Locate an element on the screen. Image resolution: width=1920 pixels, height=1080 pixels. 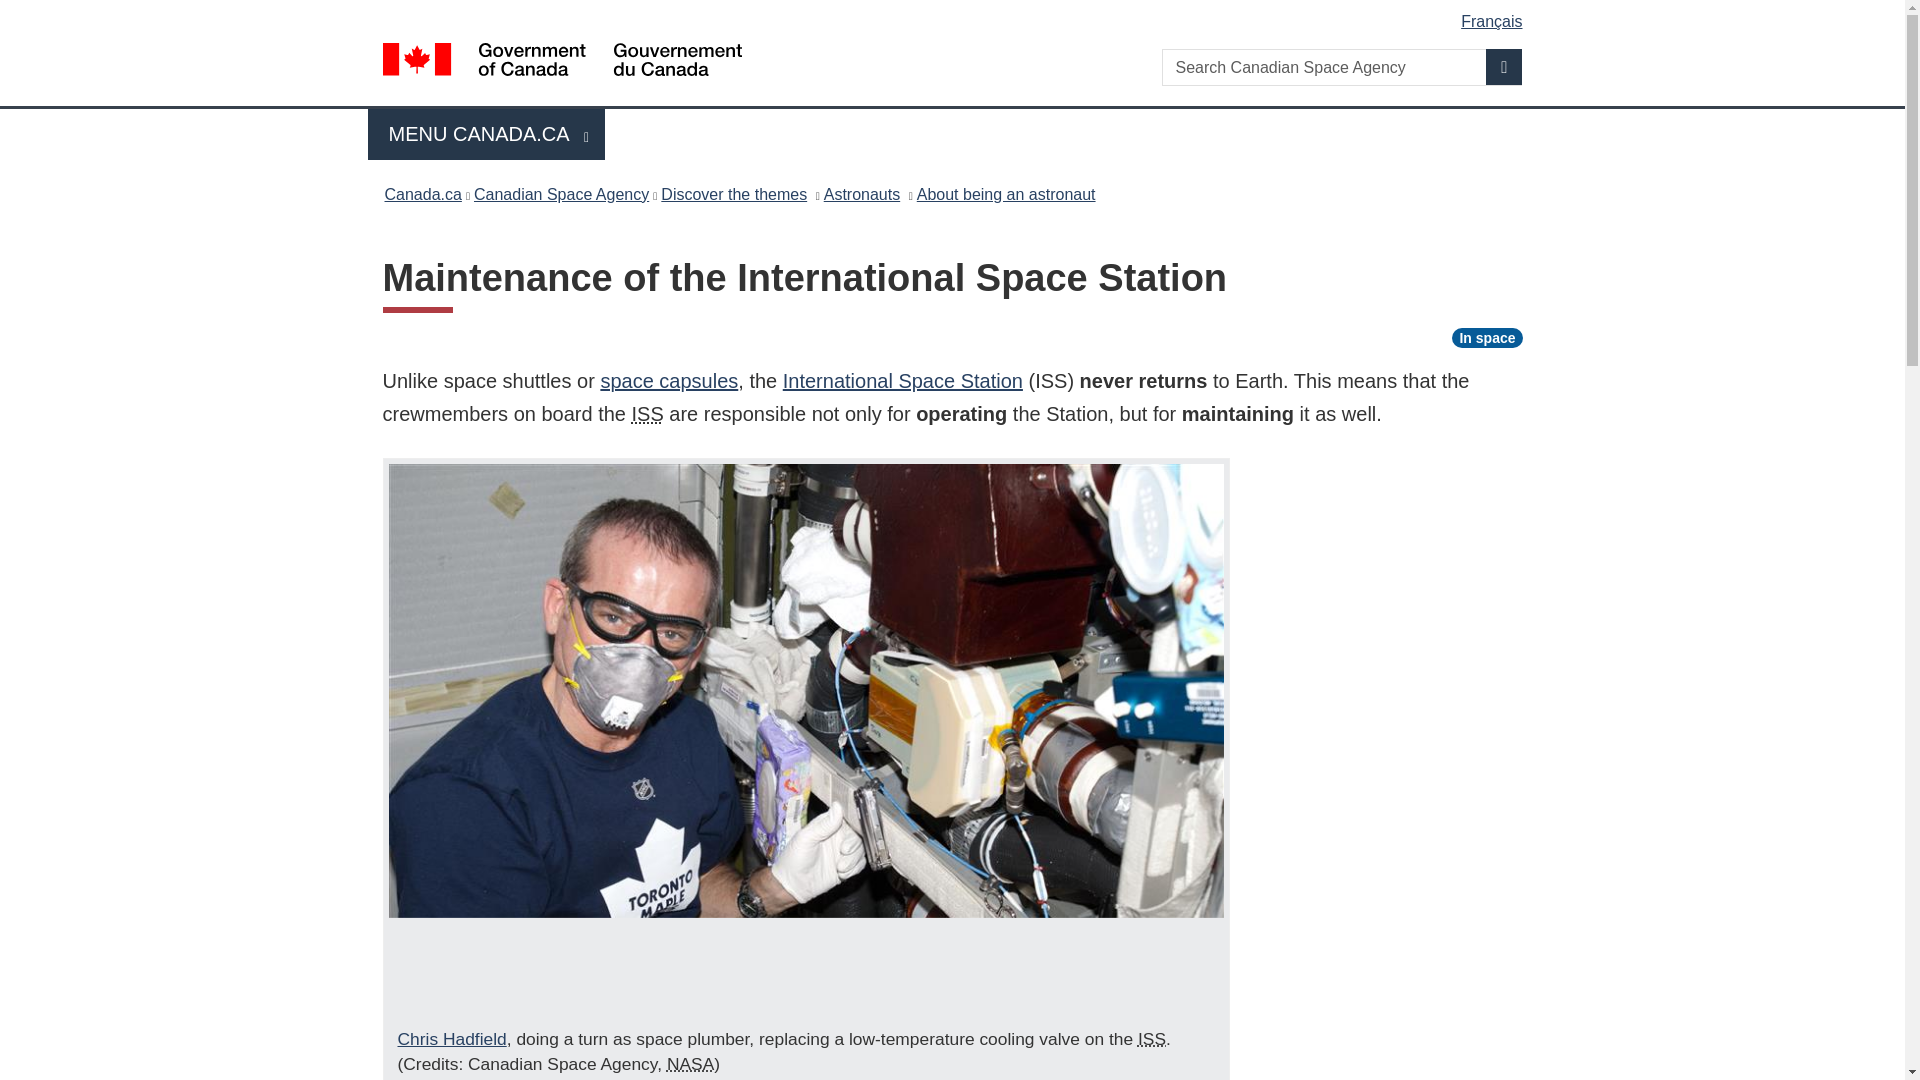
National Aeronautics and Space Administration is located at coordinates (690, 1064).